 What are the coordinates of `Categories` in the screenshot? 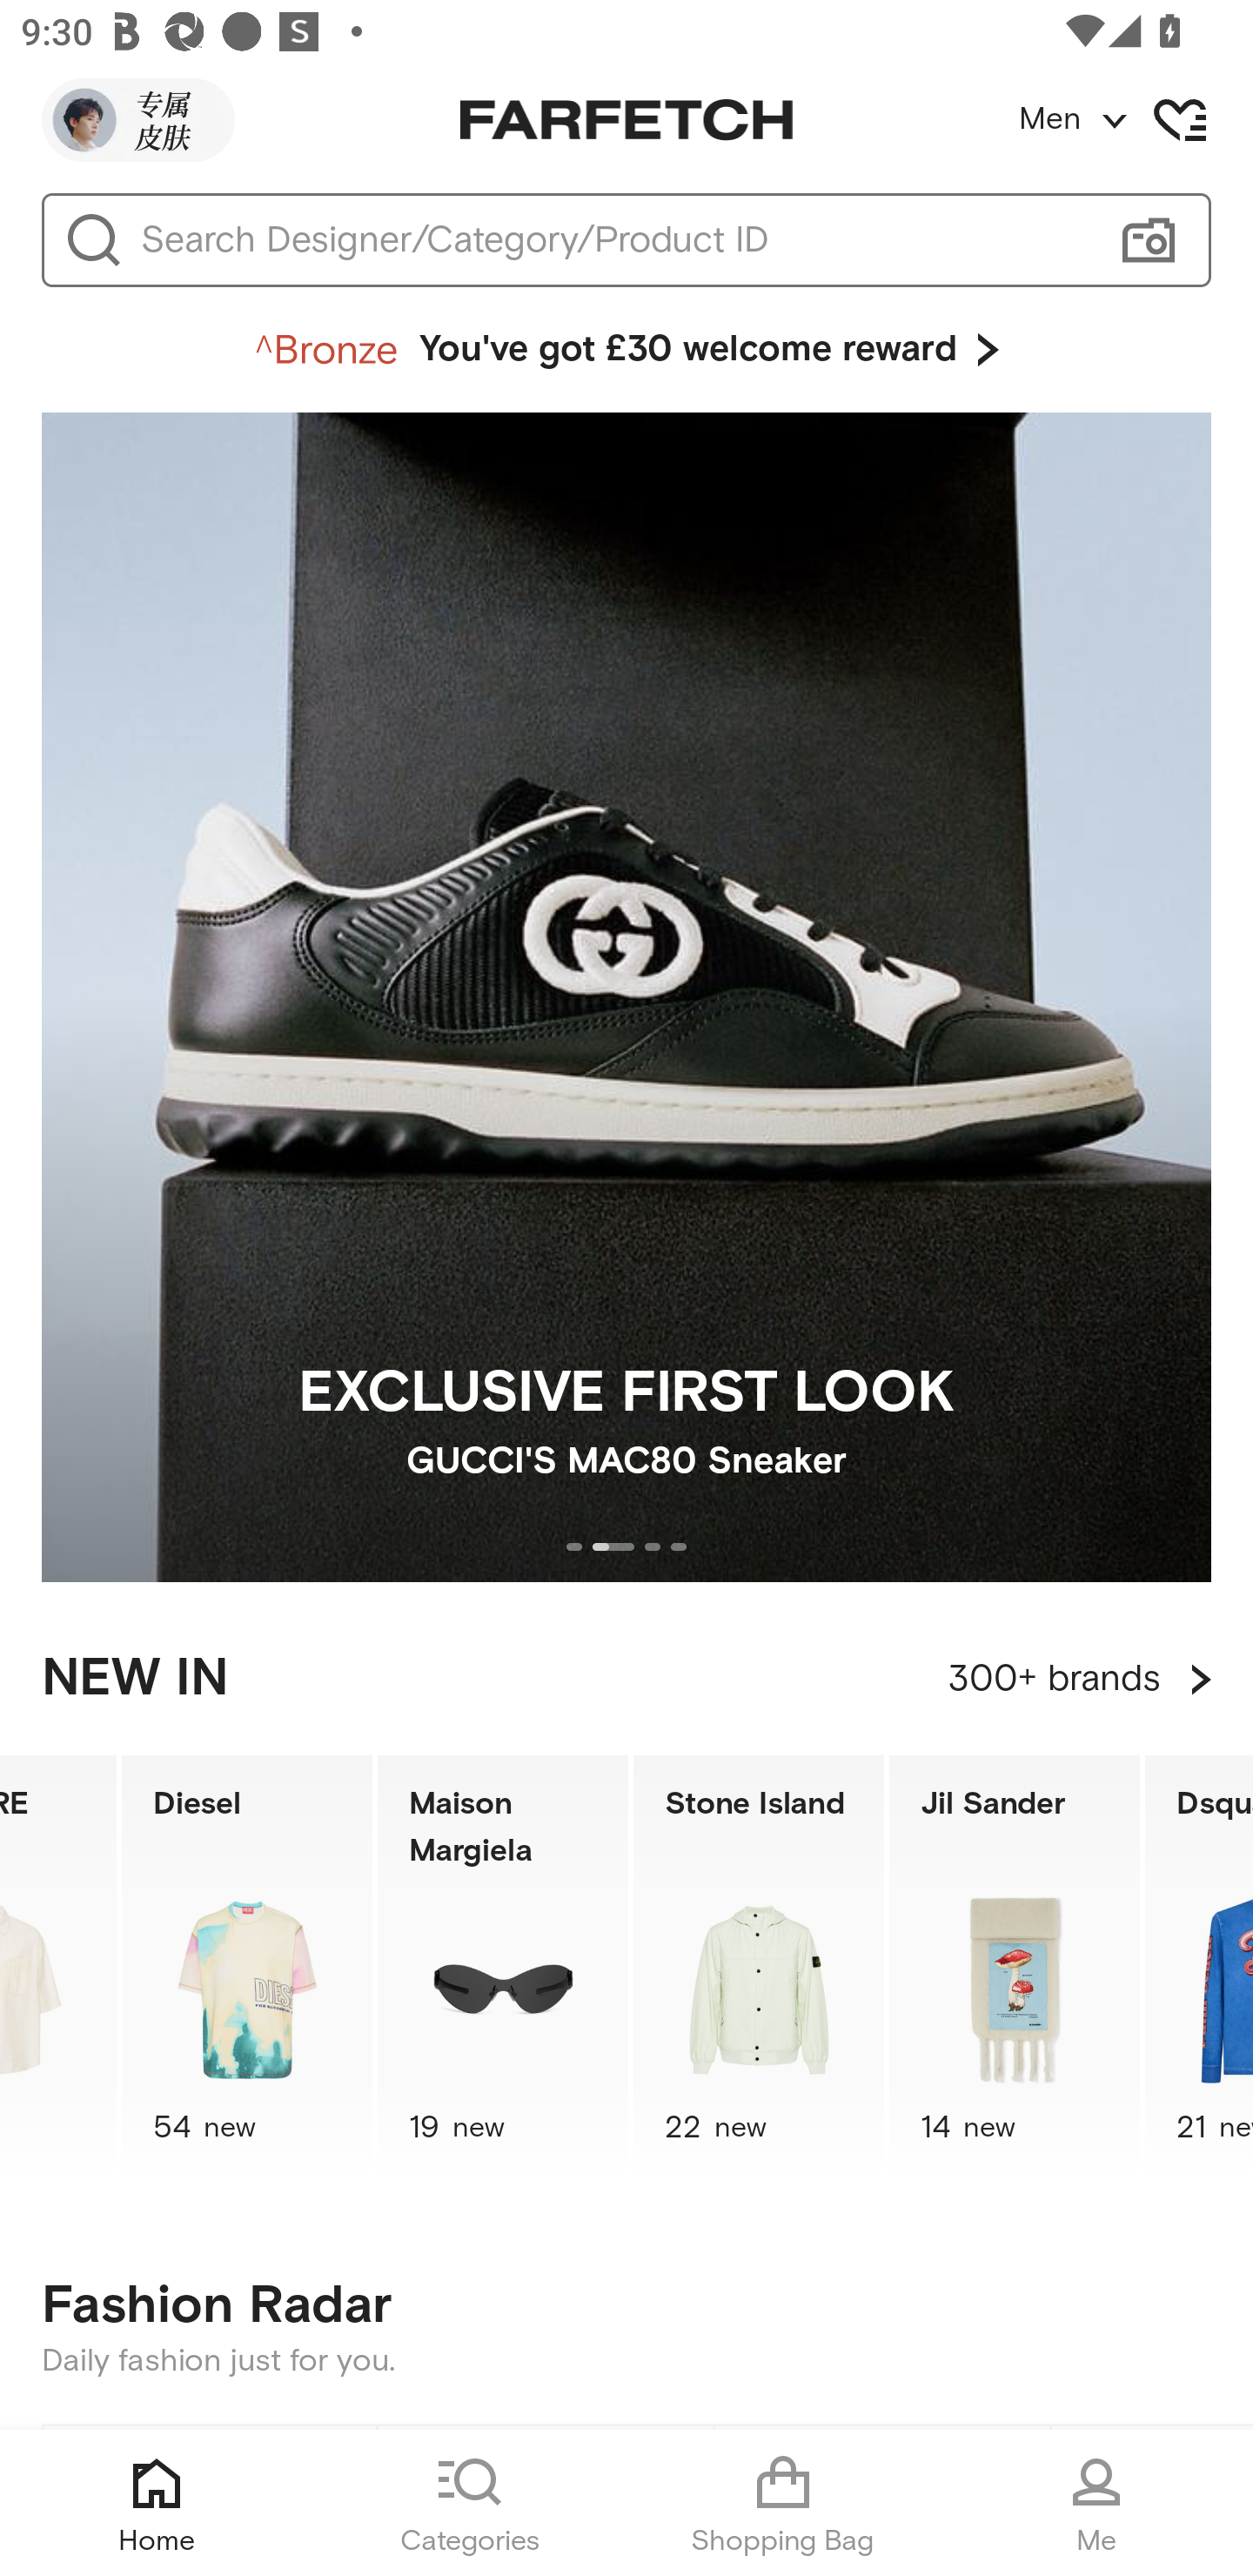 It's located at (470, 2503).